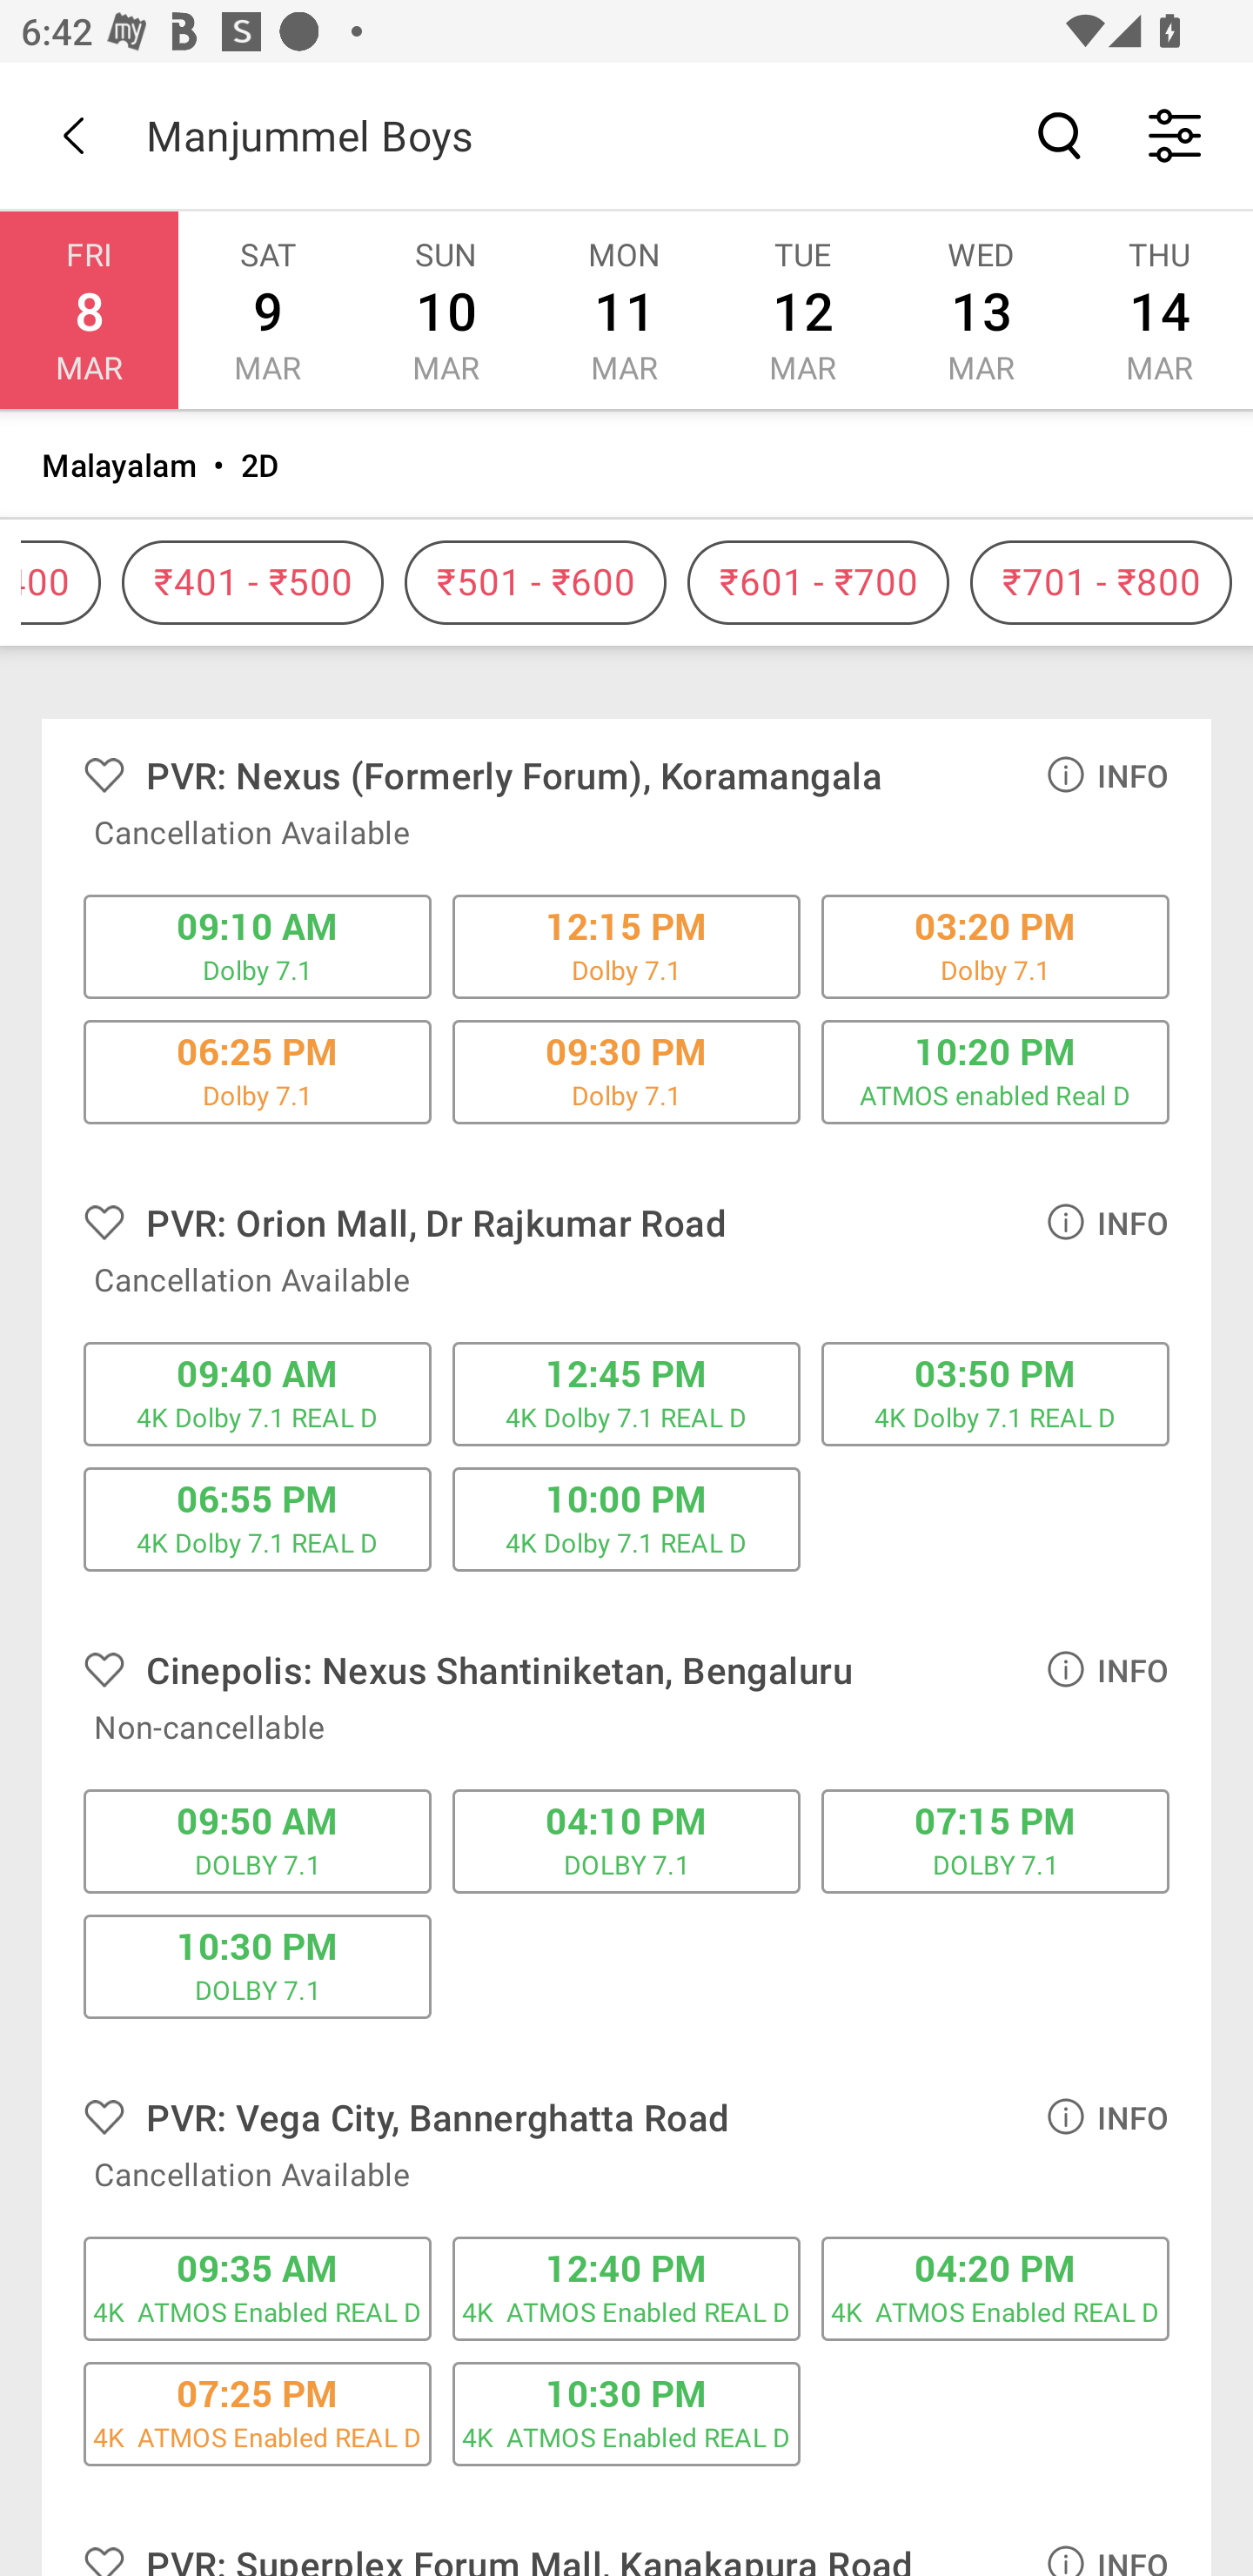 Image resolution: width=1253 pixels, height=2576 pixels. I want to click on ₹601 - ₹700, so click(818, 583).